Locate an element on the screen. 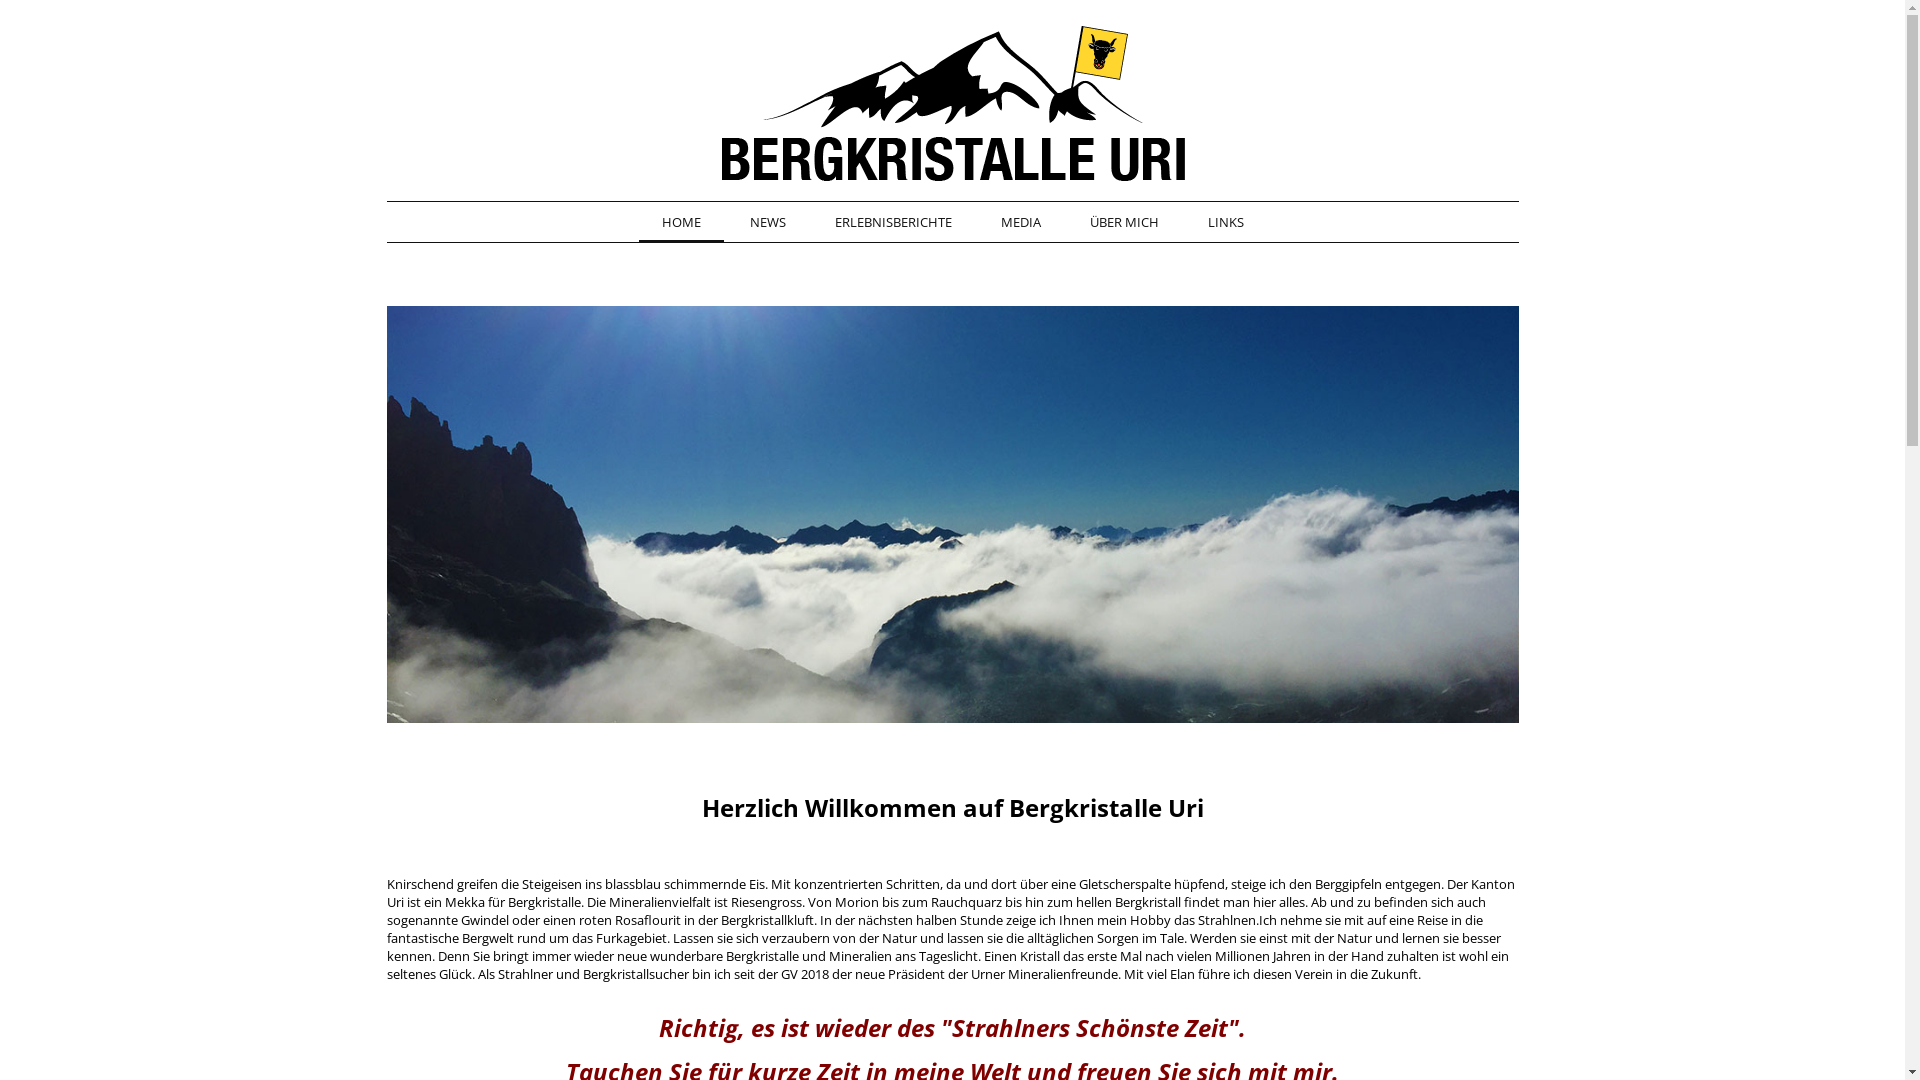    is located at coordinates (1035, 735).